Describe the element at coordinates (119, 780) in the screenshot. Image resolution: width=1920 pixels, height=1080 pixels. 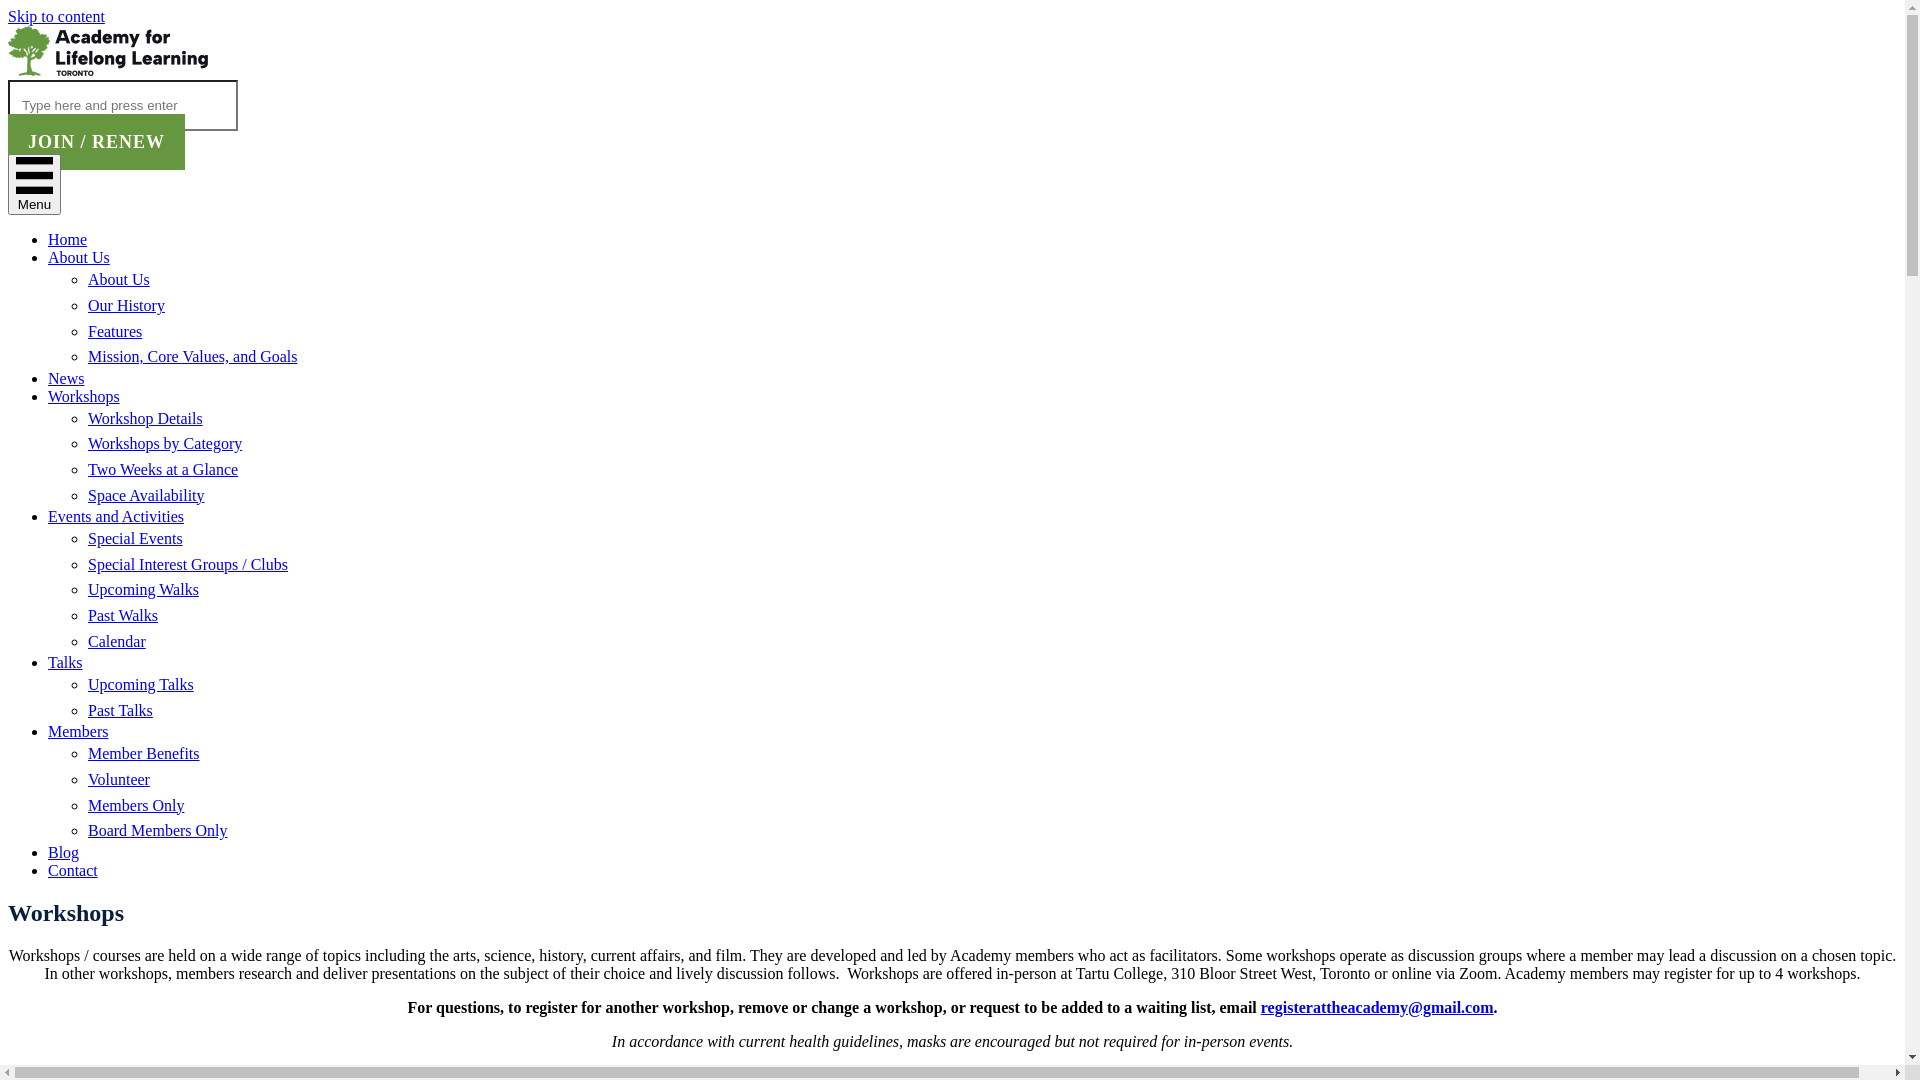
I see `Volunteer` at that location.